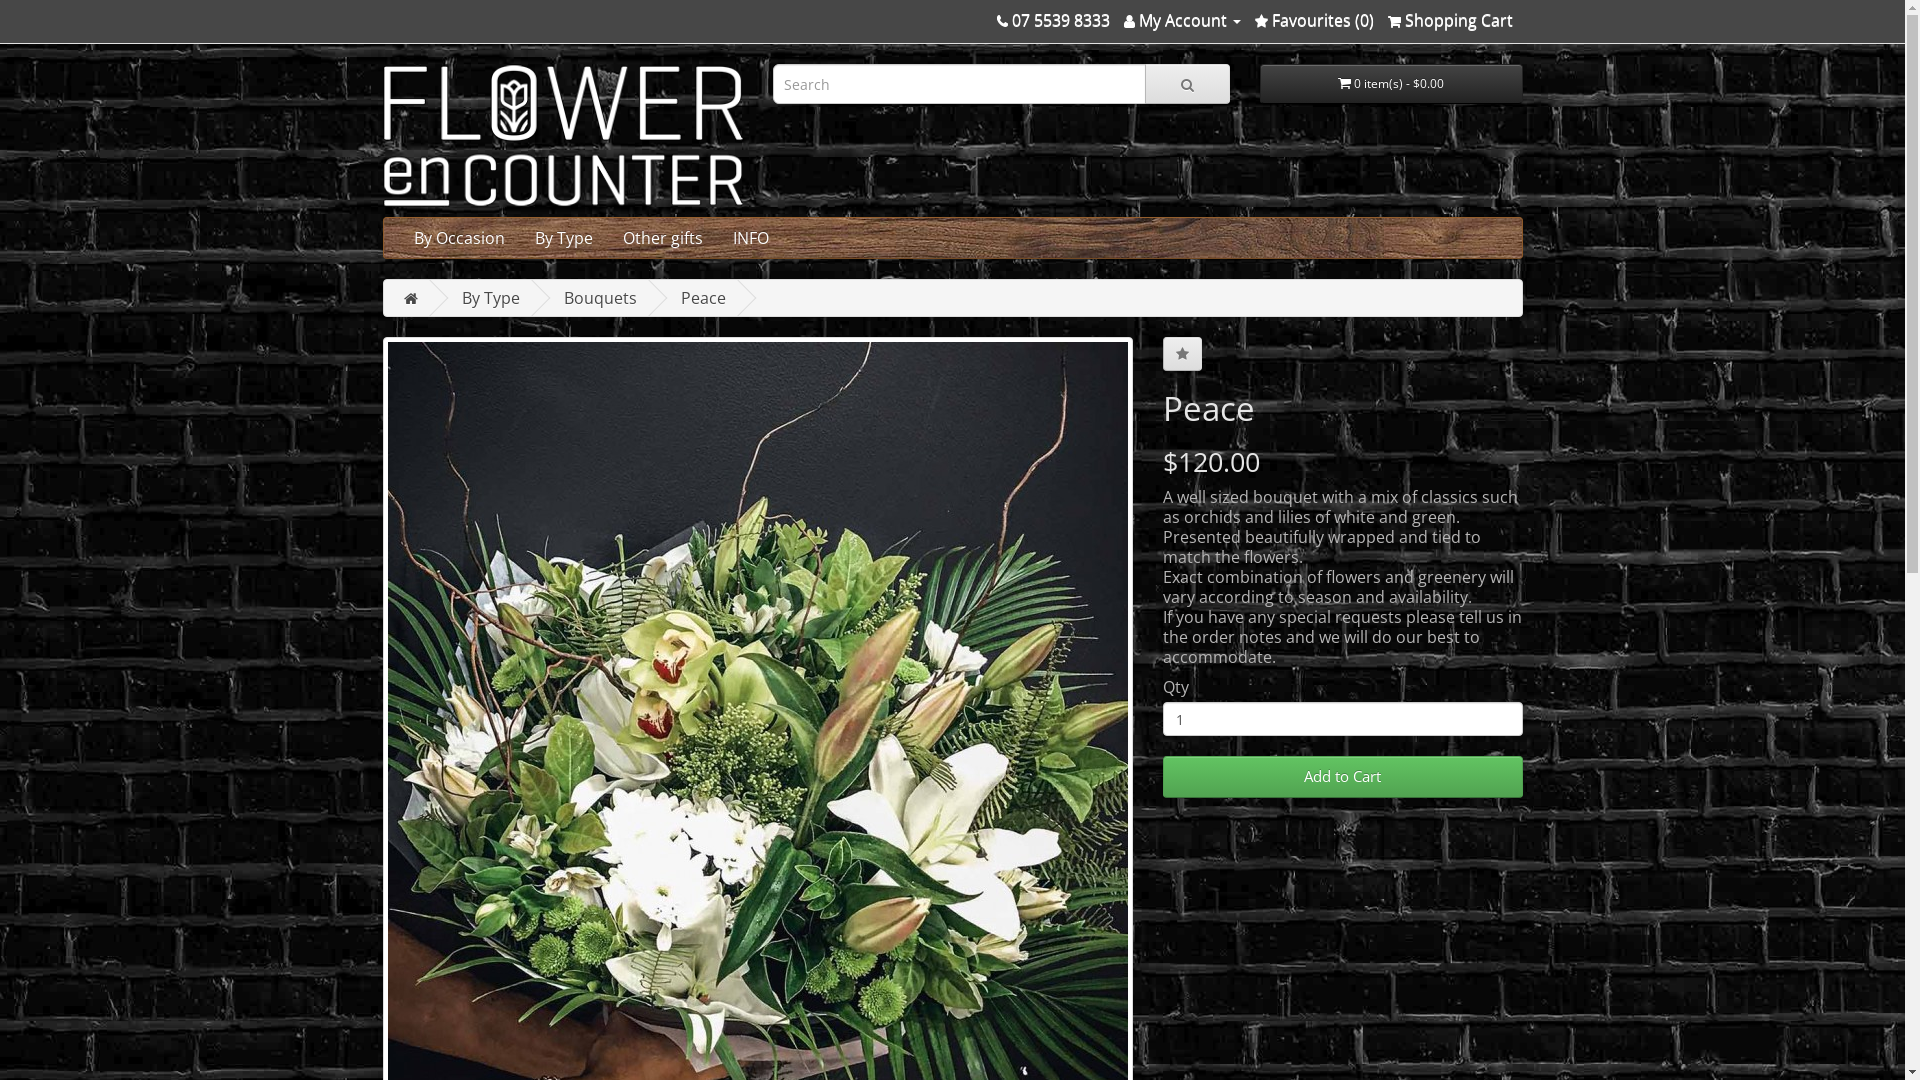 The width and height of the screenshot is (1920, 1080). I want to click on By Type, so click(491, 298).